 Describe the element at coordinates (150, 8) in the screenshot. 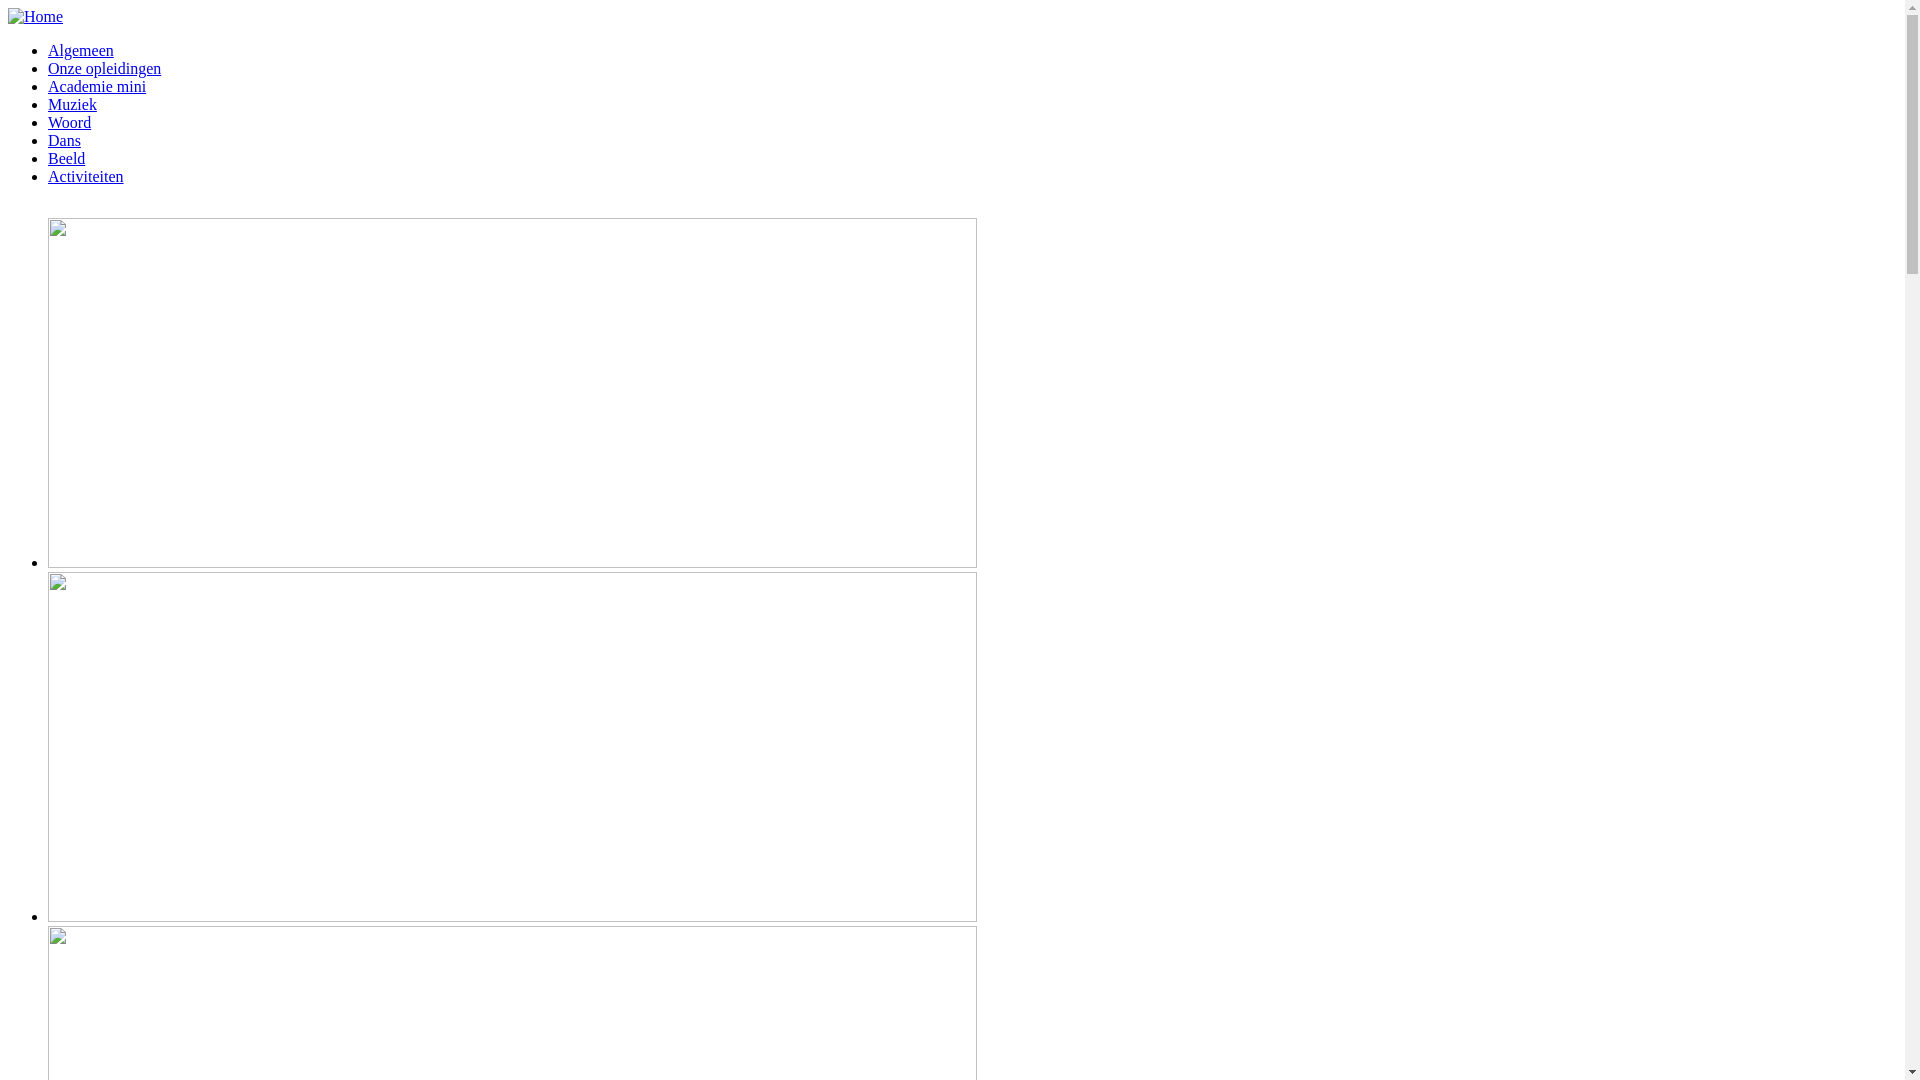

I see `Overslaan en naar de algemene inhoud gaan` at that location.